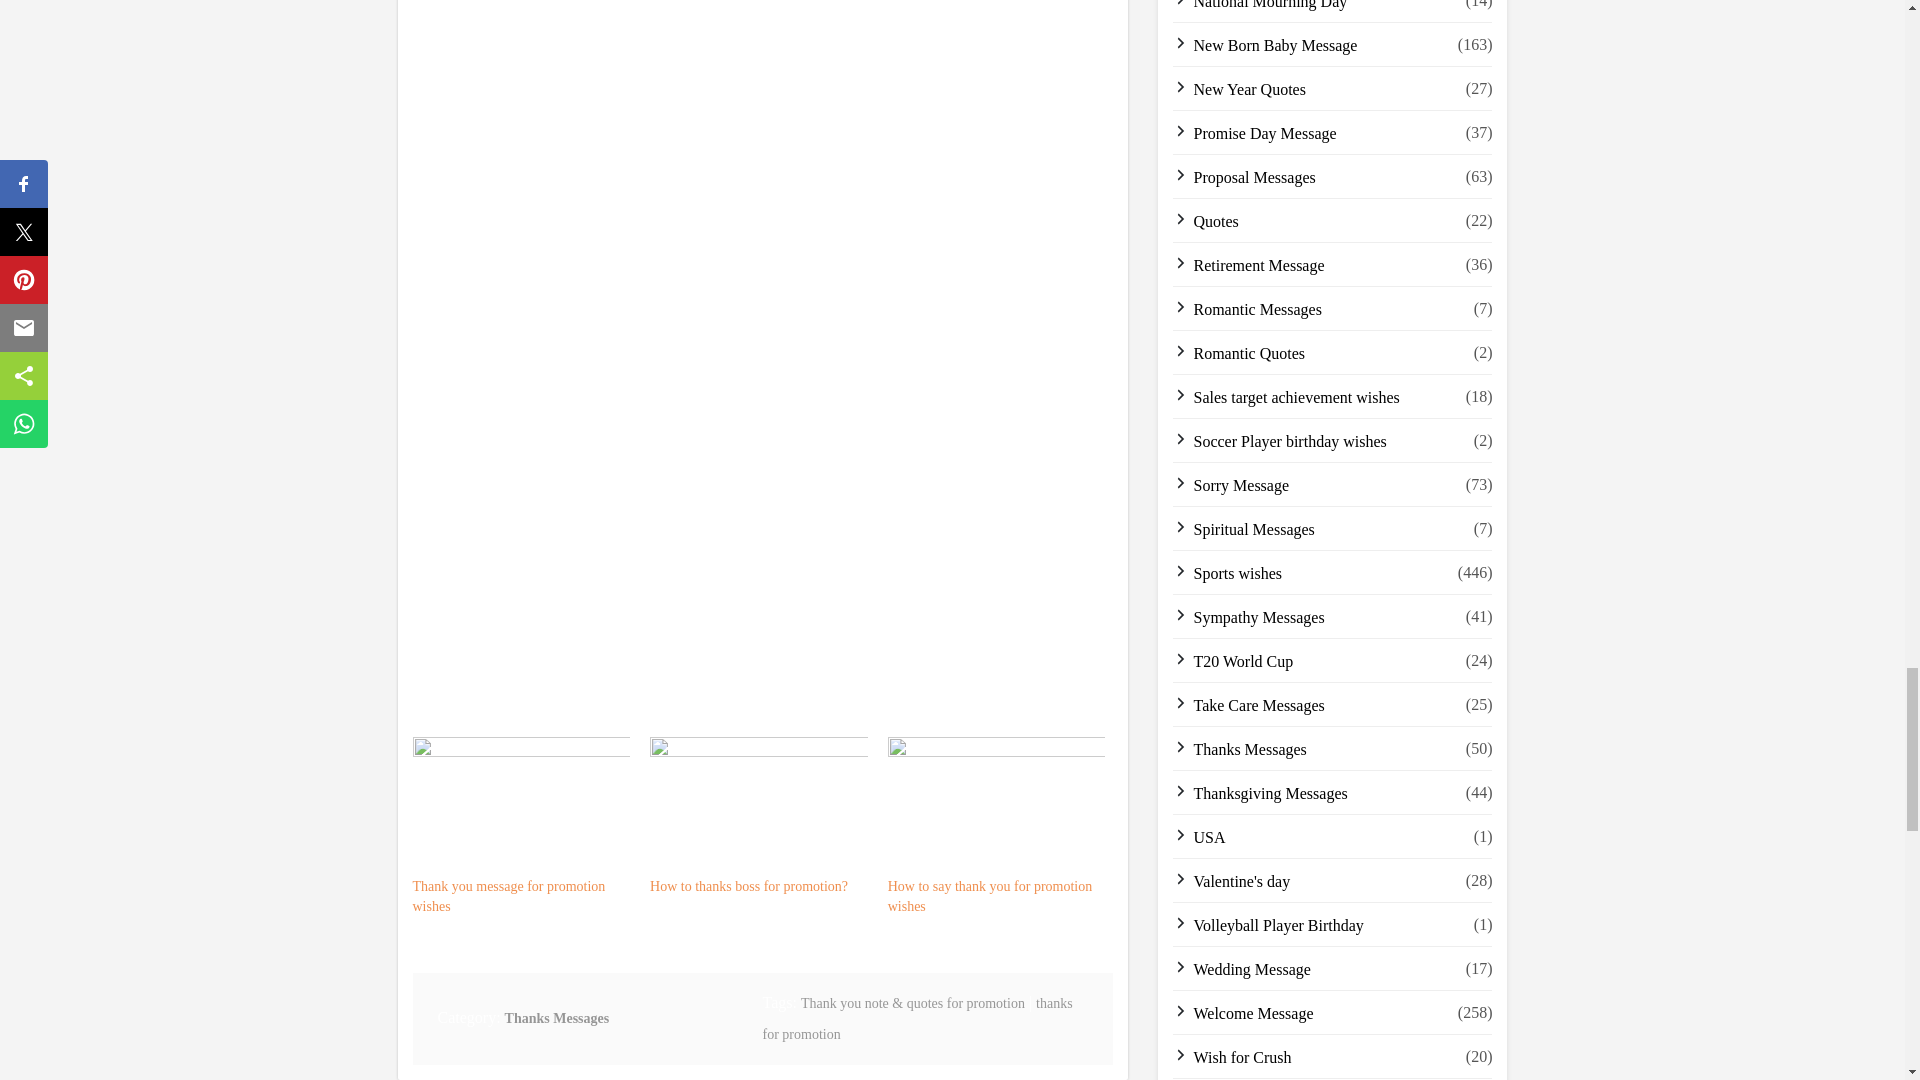 The width and height of the screenshot is (1920, 1080). I want to click on Thanks Messages, so click(557, 1018).